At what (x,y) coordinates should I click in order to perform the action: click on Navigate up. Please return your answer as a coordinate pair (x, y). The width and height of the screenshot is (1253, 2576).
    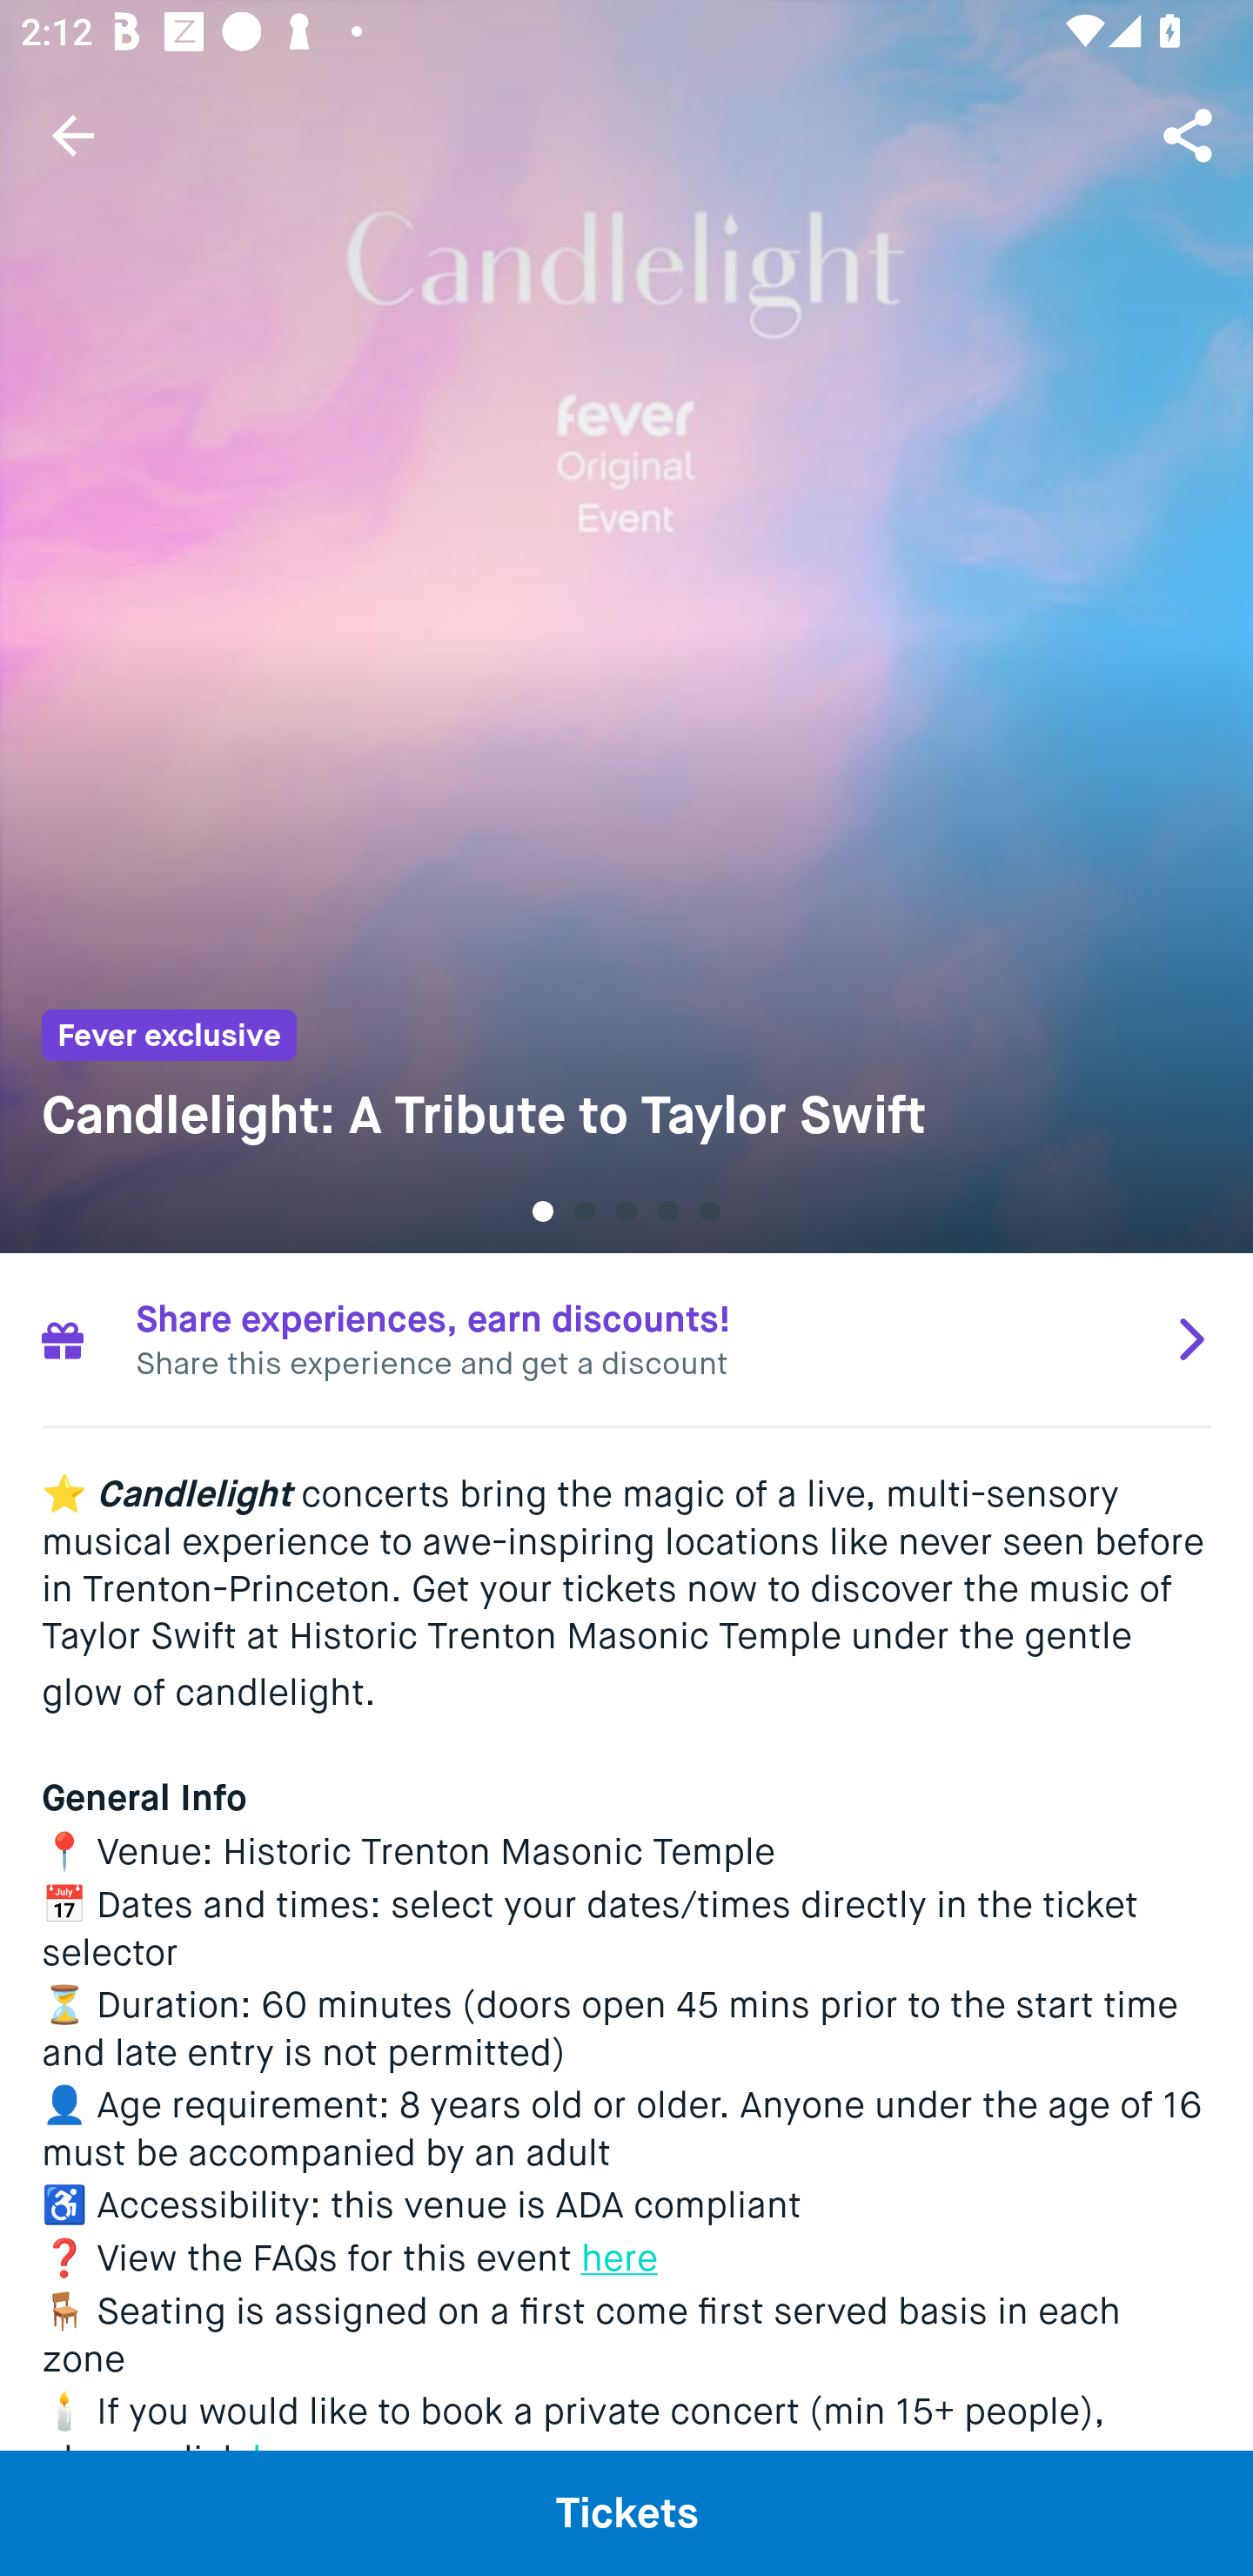
    Looking at the image, I should click on (73, 135).